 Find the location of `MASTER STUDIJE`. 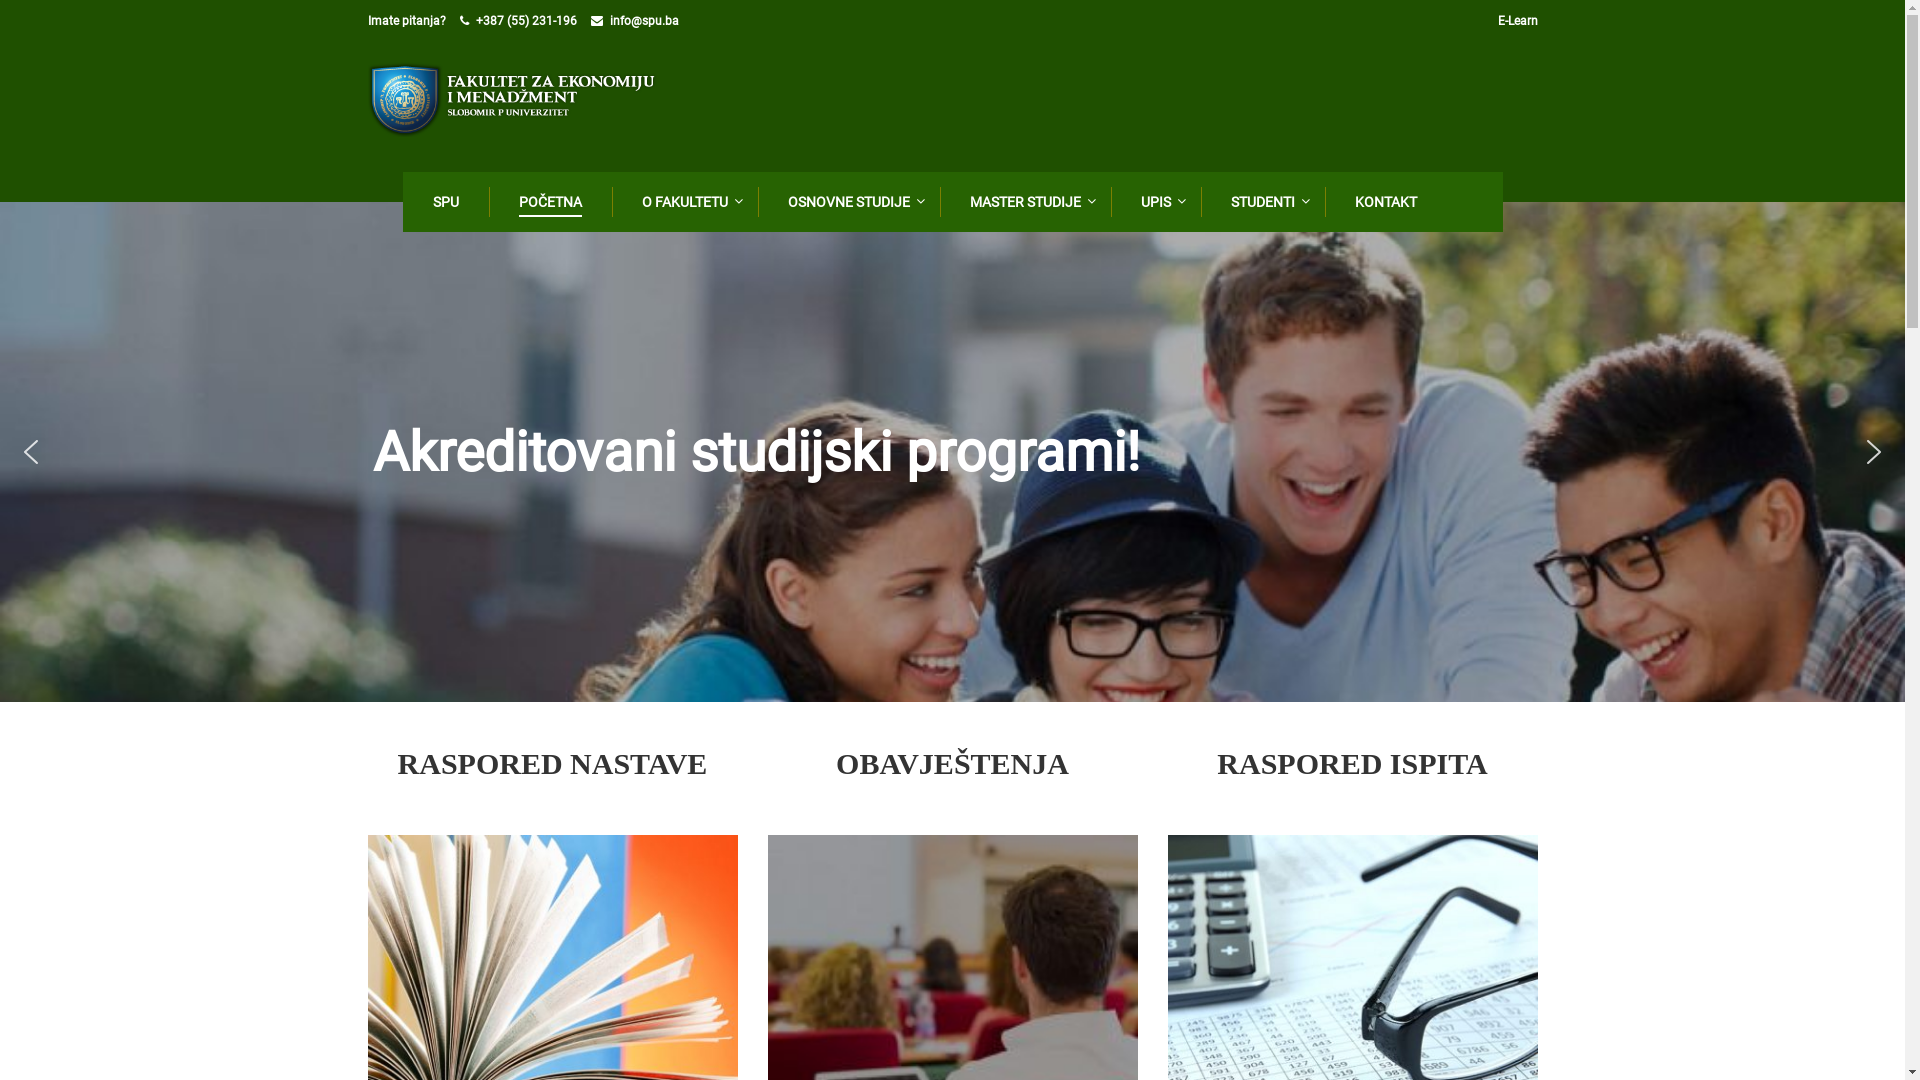

MASTER STUDIJE is located at coordinates (1024, 202).